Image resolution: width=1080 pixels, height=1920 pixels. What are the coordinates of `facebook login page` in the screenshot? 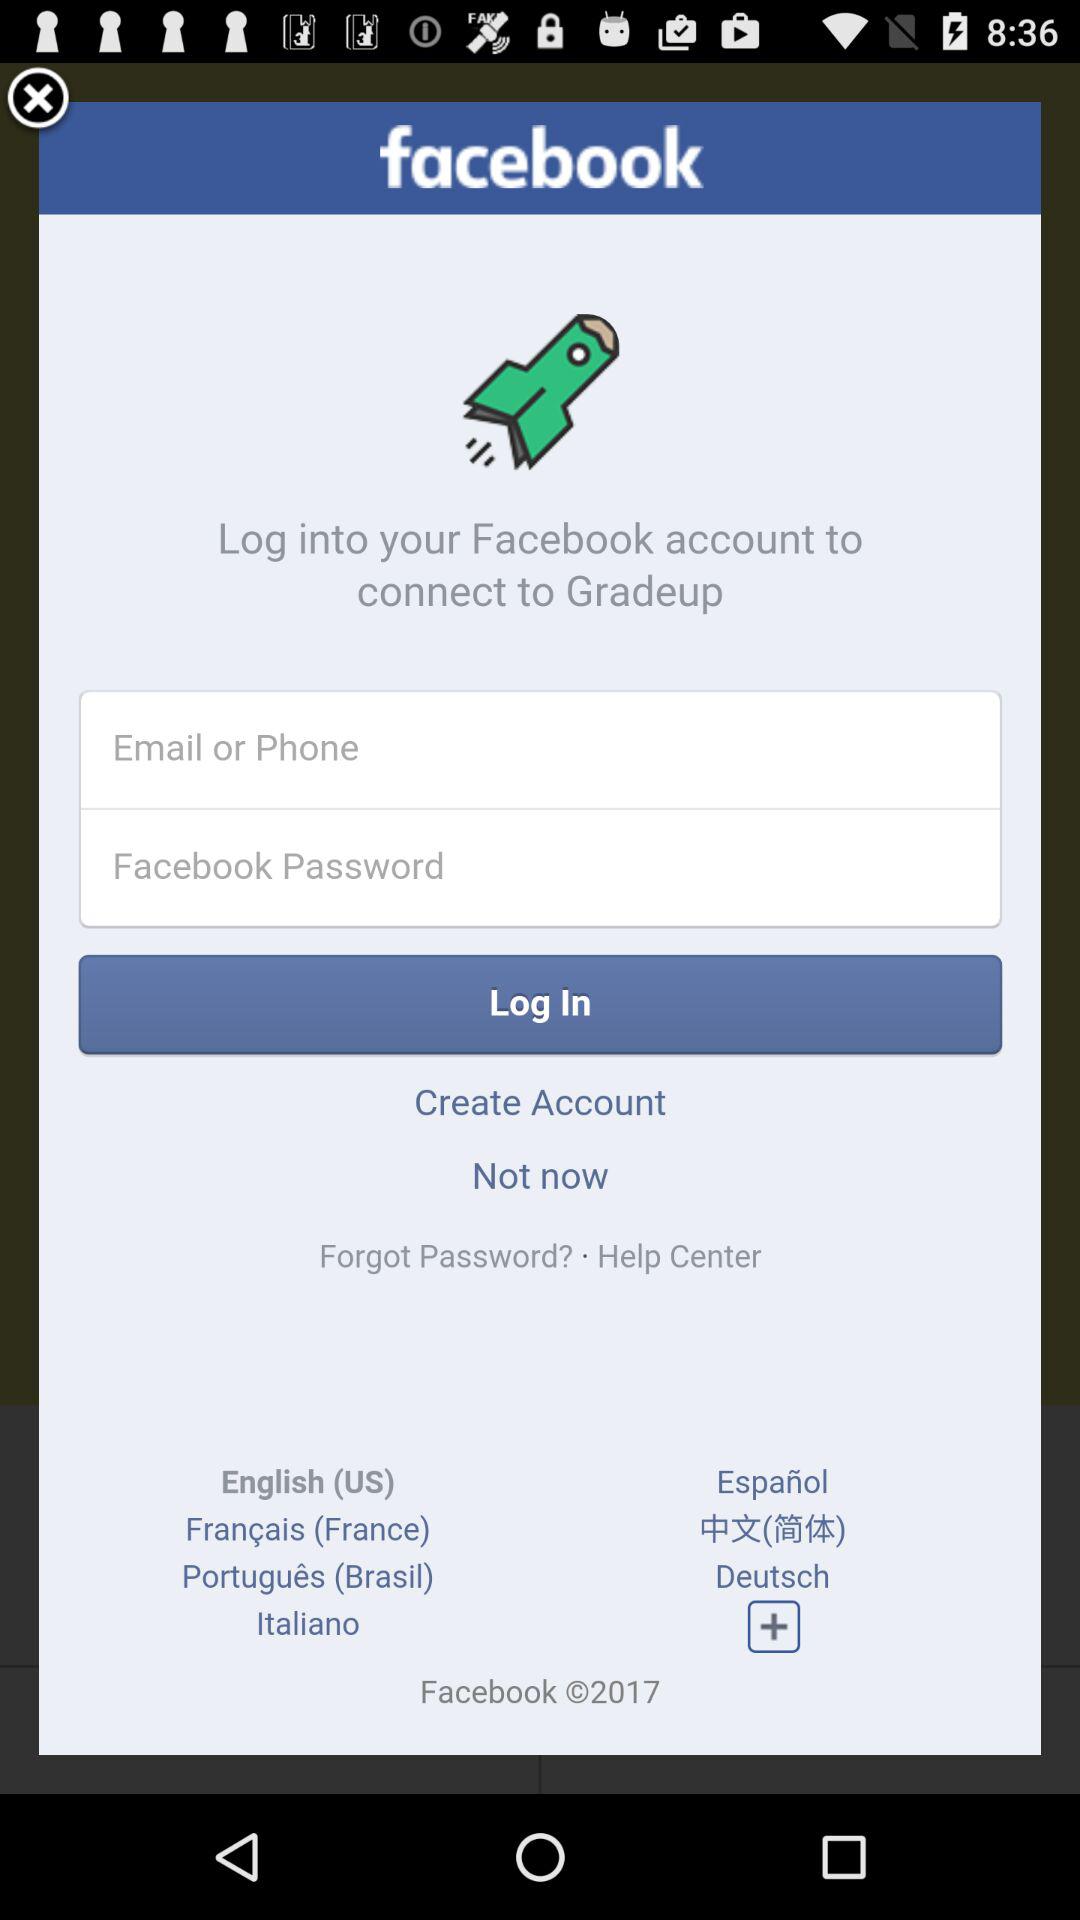 It's located at (540, 928).